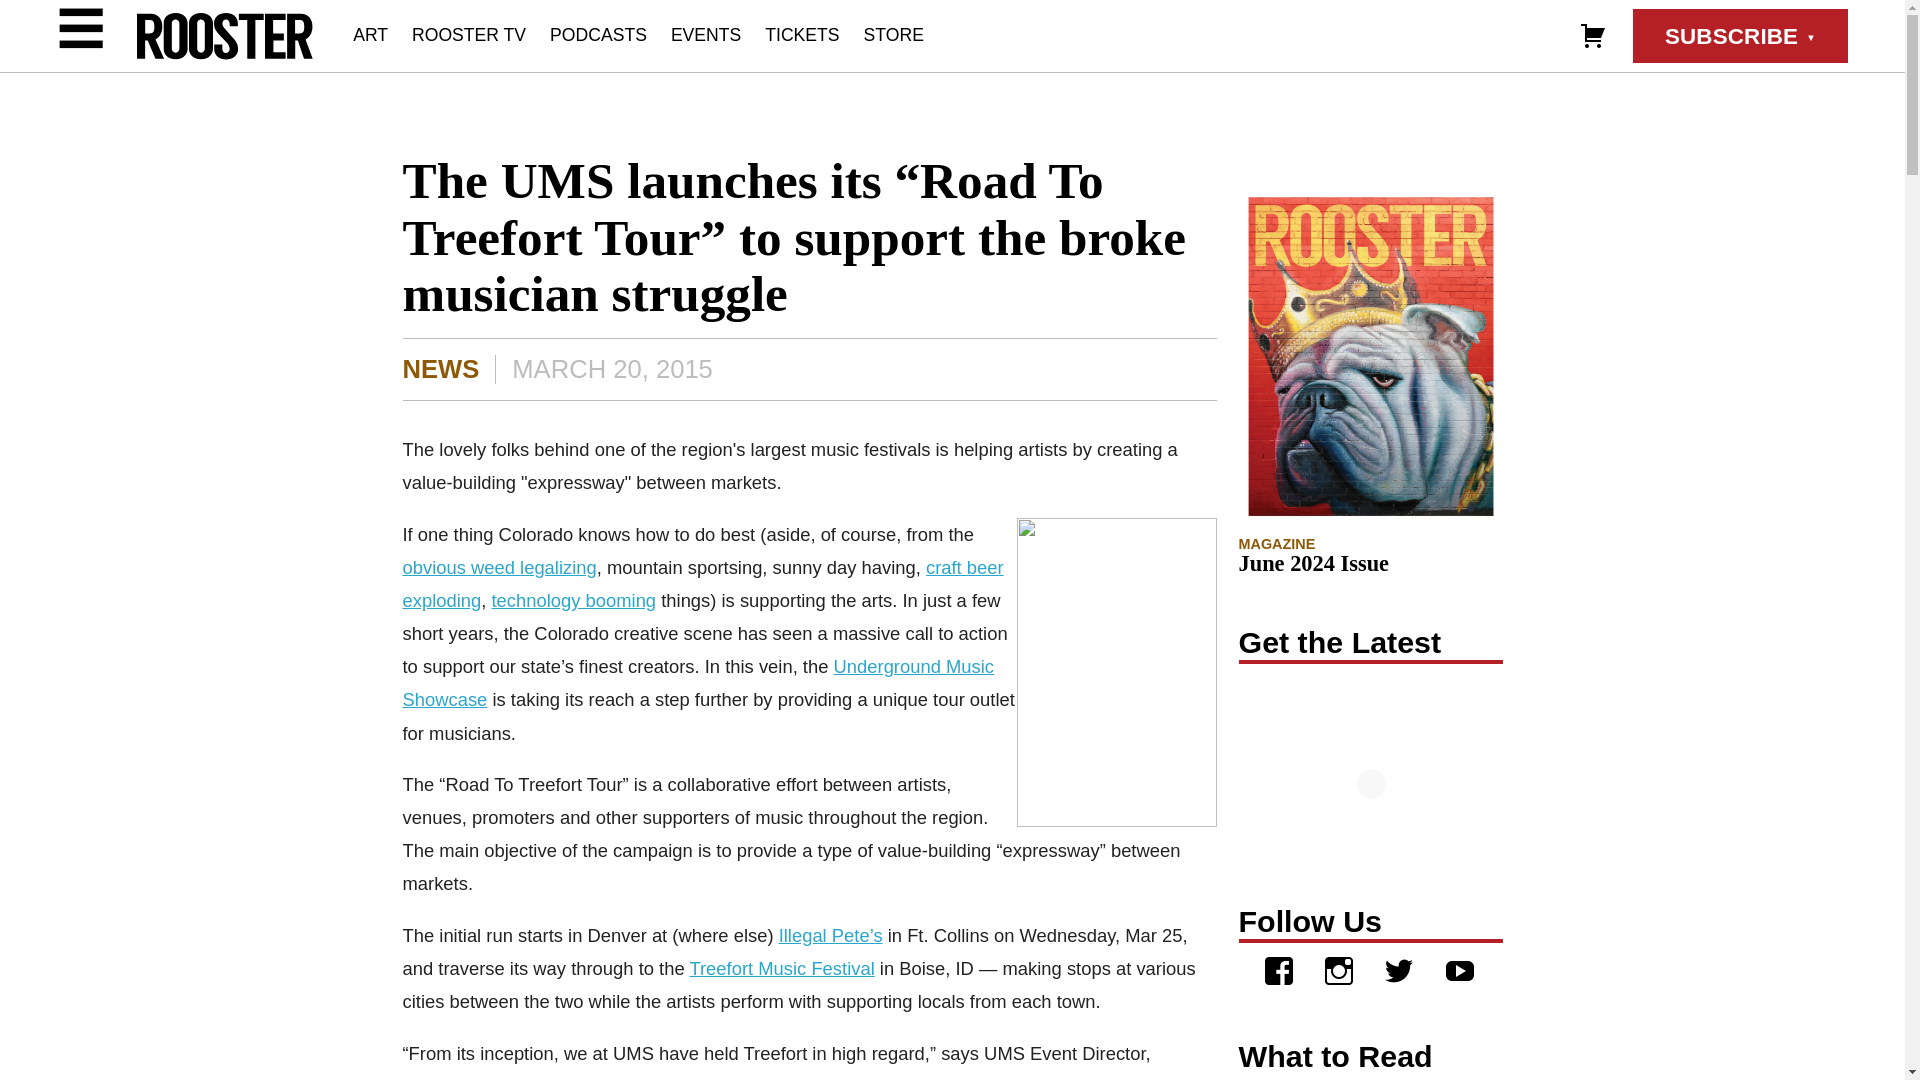  Describe the element at coordinates (370, 34) in the screenshot. I see `ART` at that location.